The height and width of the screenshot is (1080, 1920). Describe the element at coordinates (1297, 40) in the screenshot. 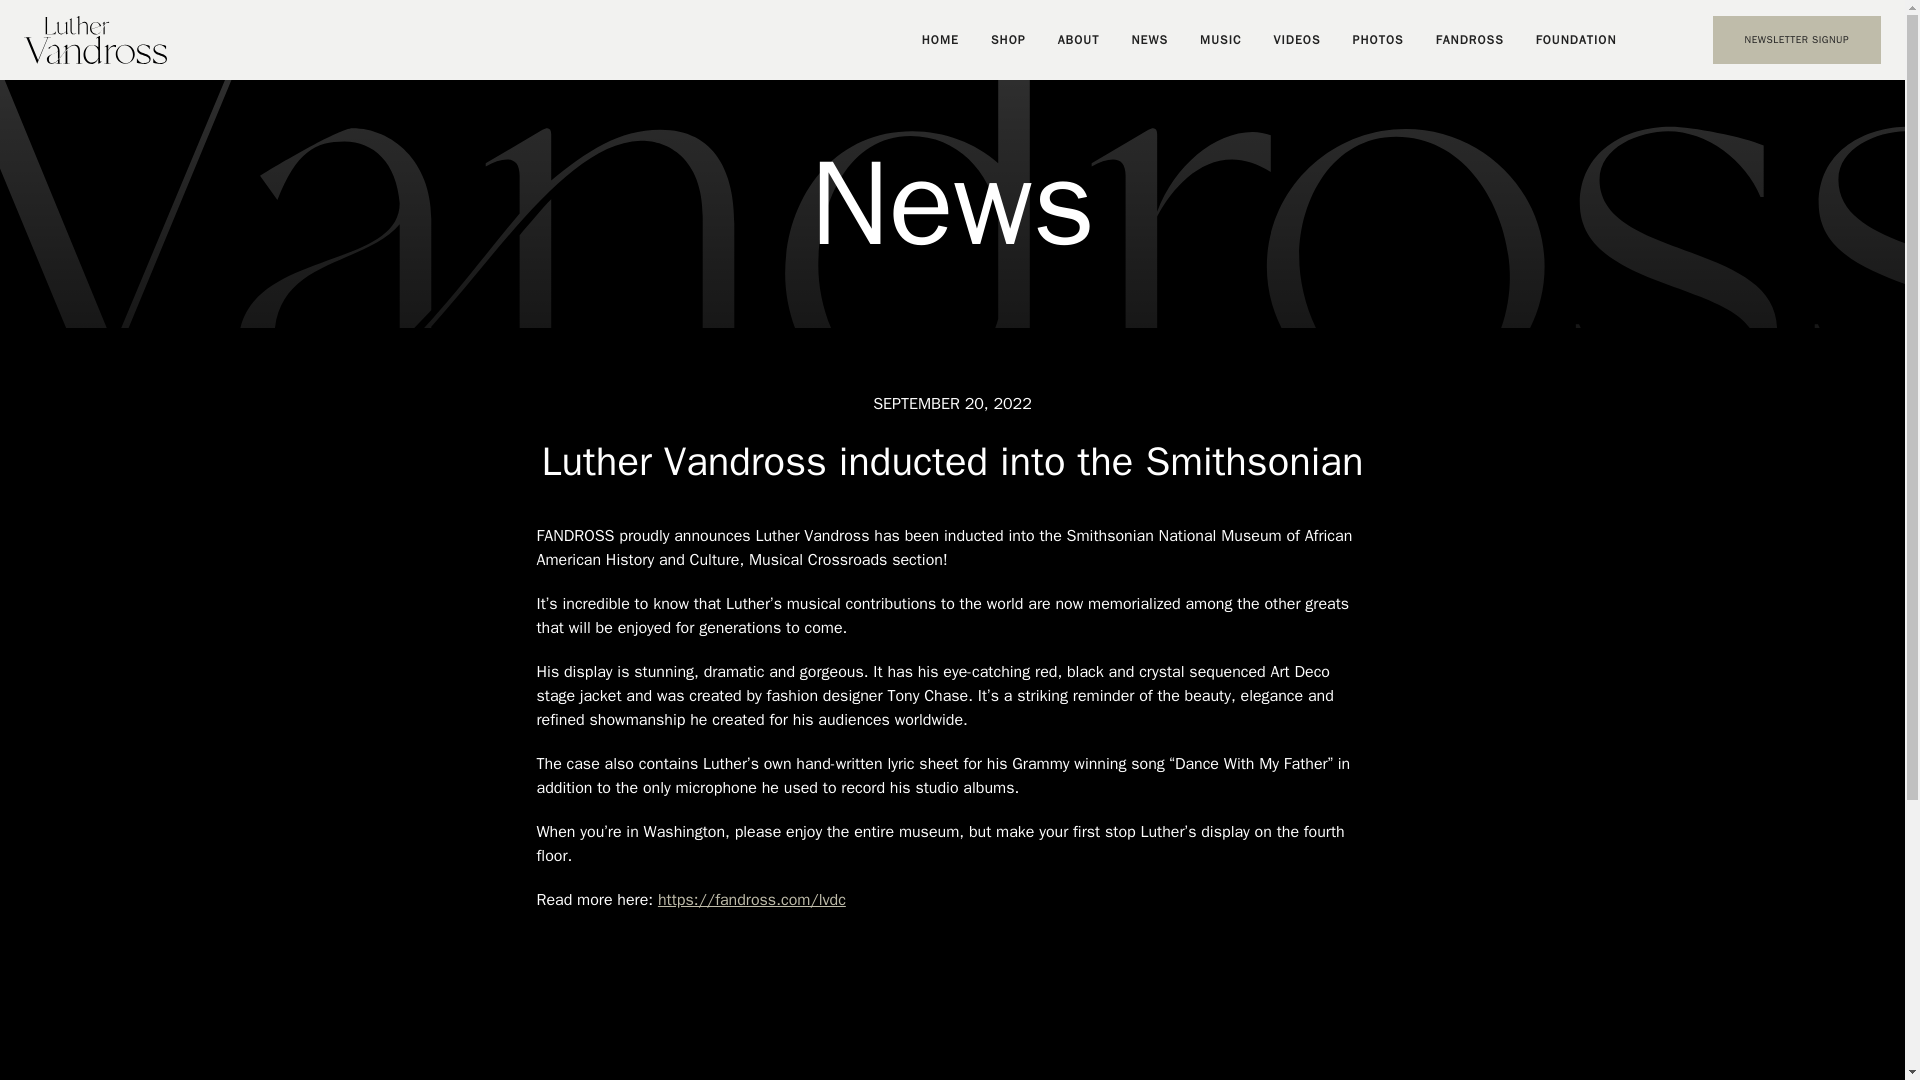

I see `VIDEOS` at that location.